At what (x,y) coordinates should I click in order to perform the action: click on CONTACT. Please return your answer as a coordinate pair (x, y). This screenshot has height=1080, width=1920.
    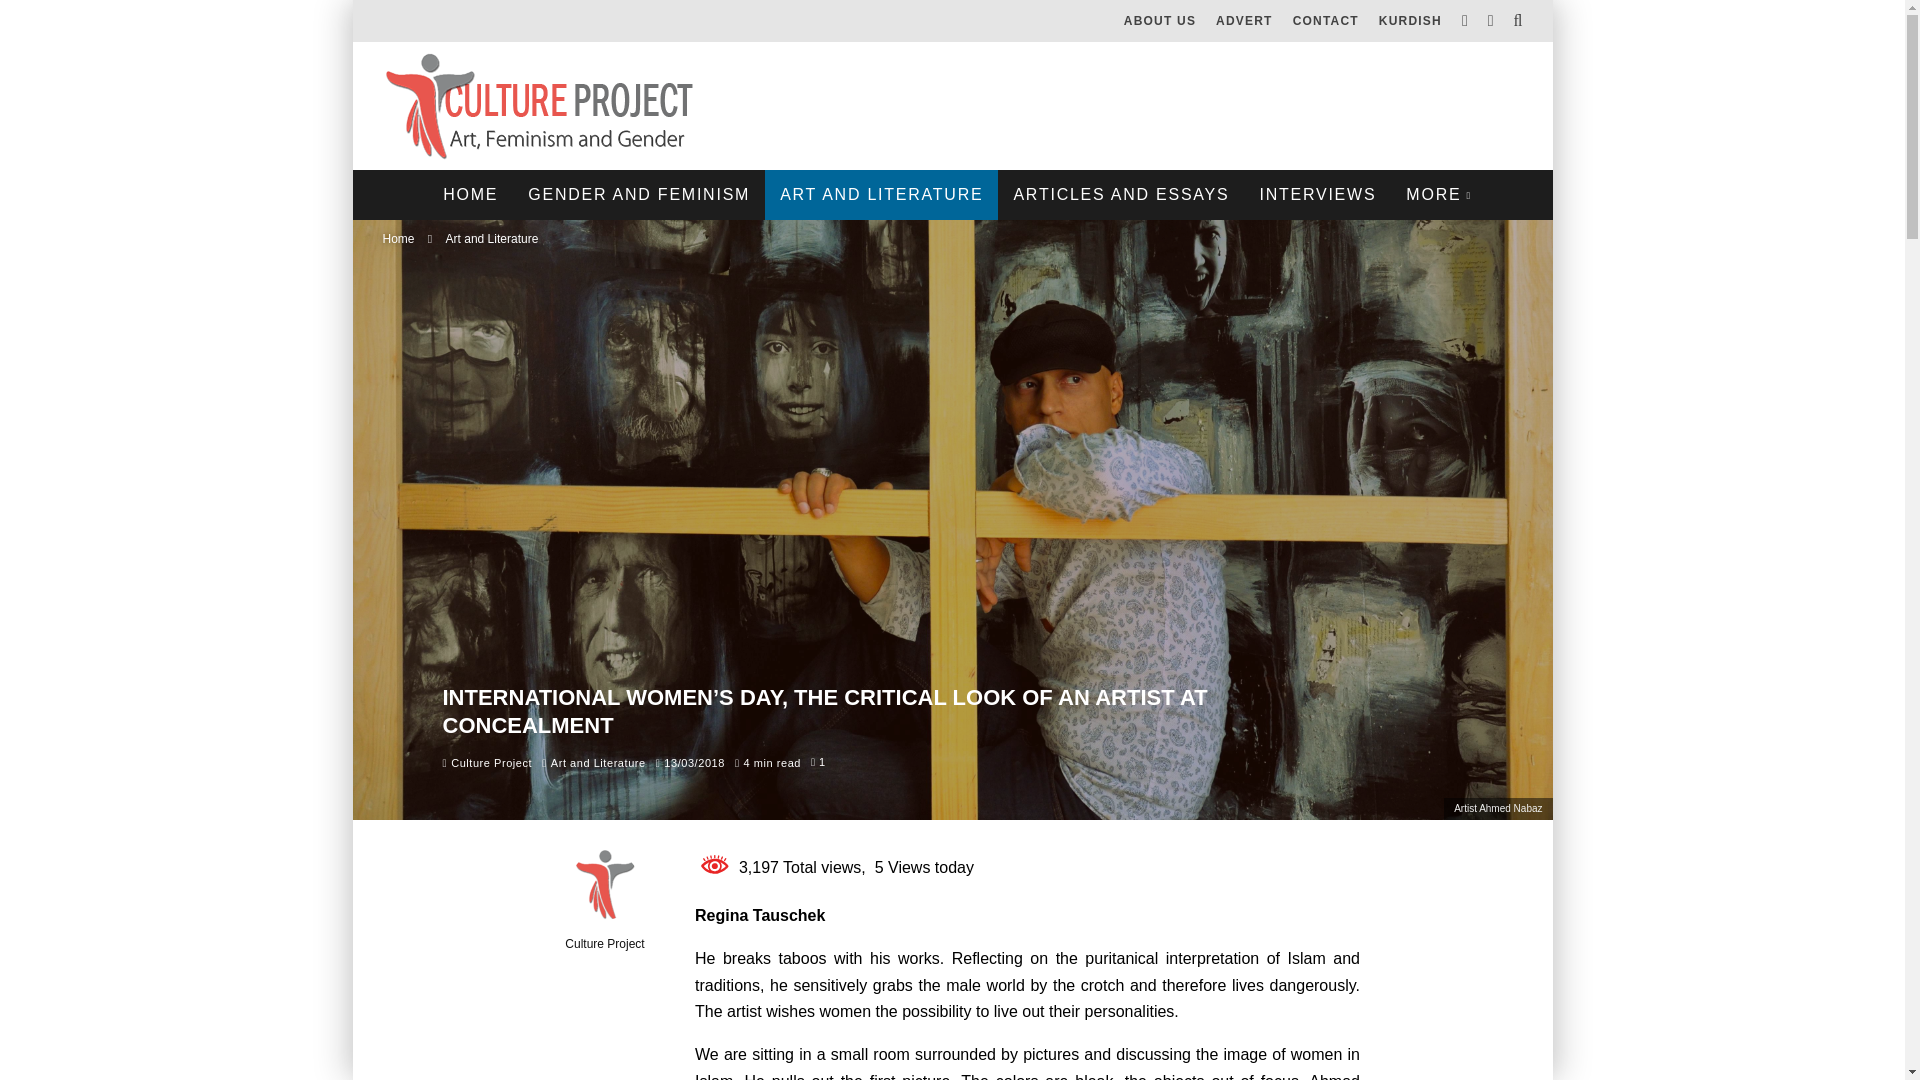
    Looking at the image, I should click on (1325, 21).